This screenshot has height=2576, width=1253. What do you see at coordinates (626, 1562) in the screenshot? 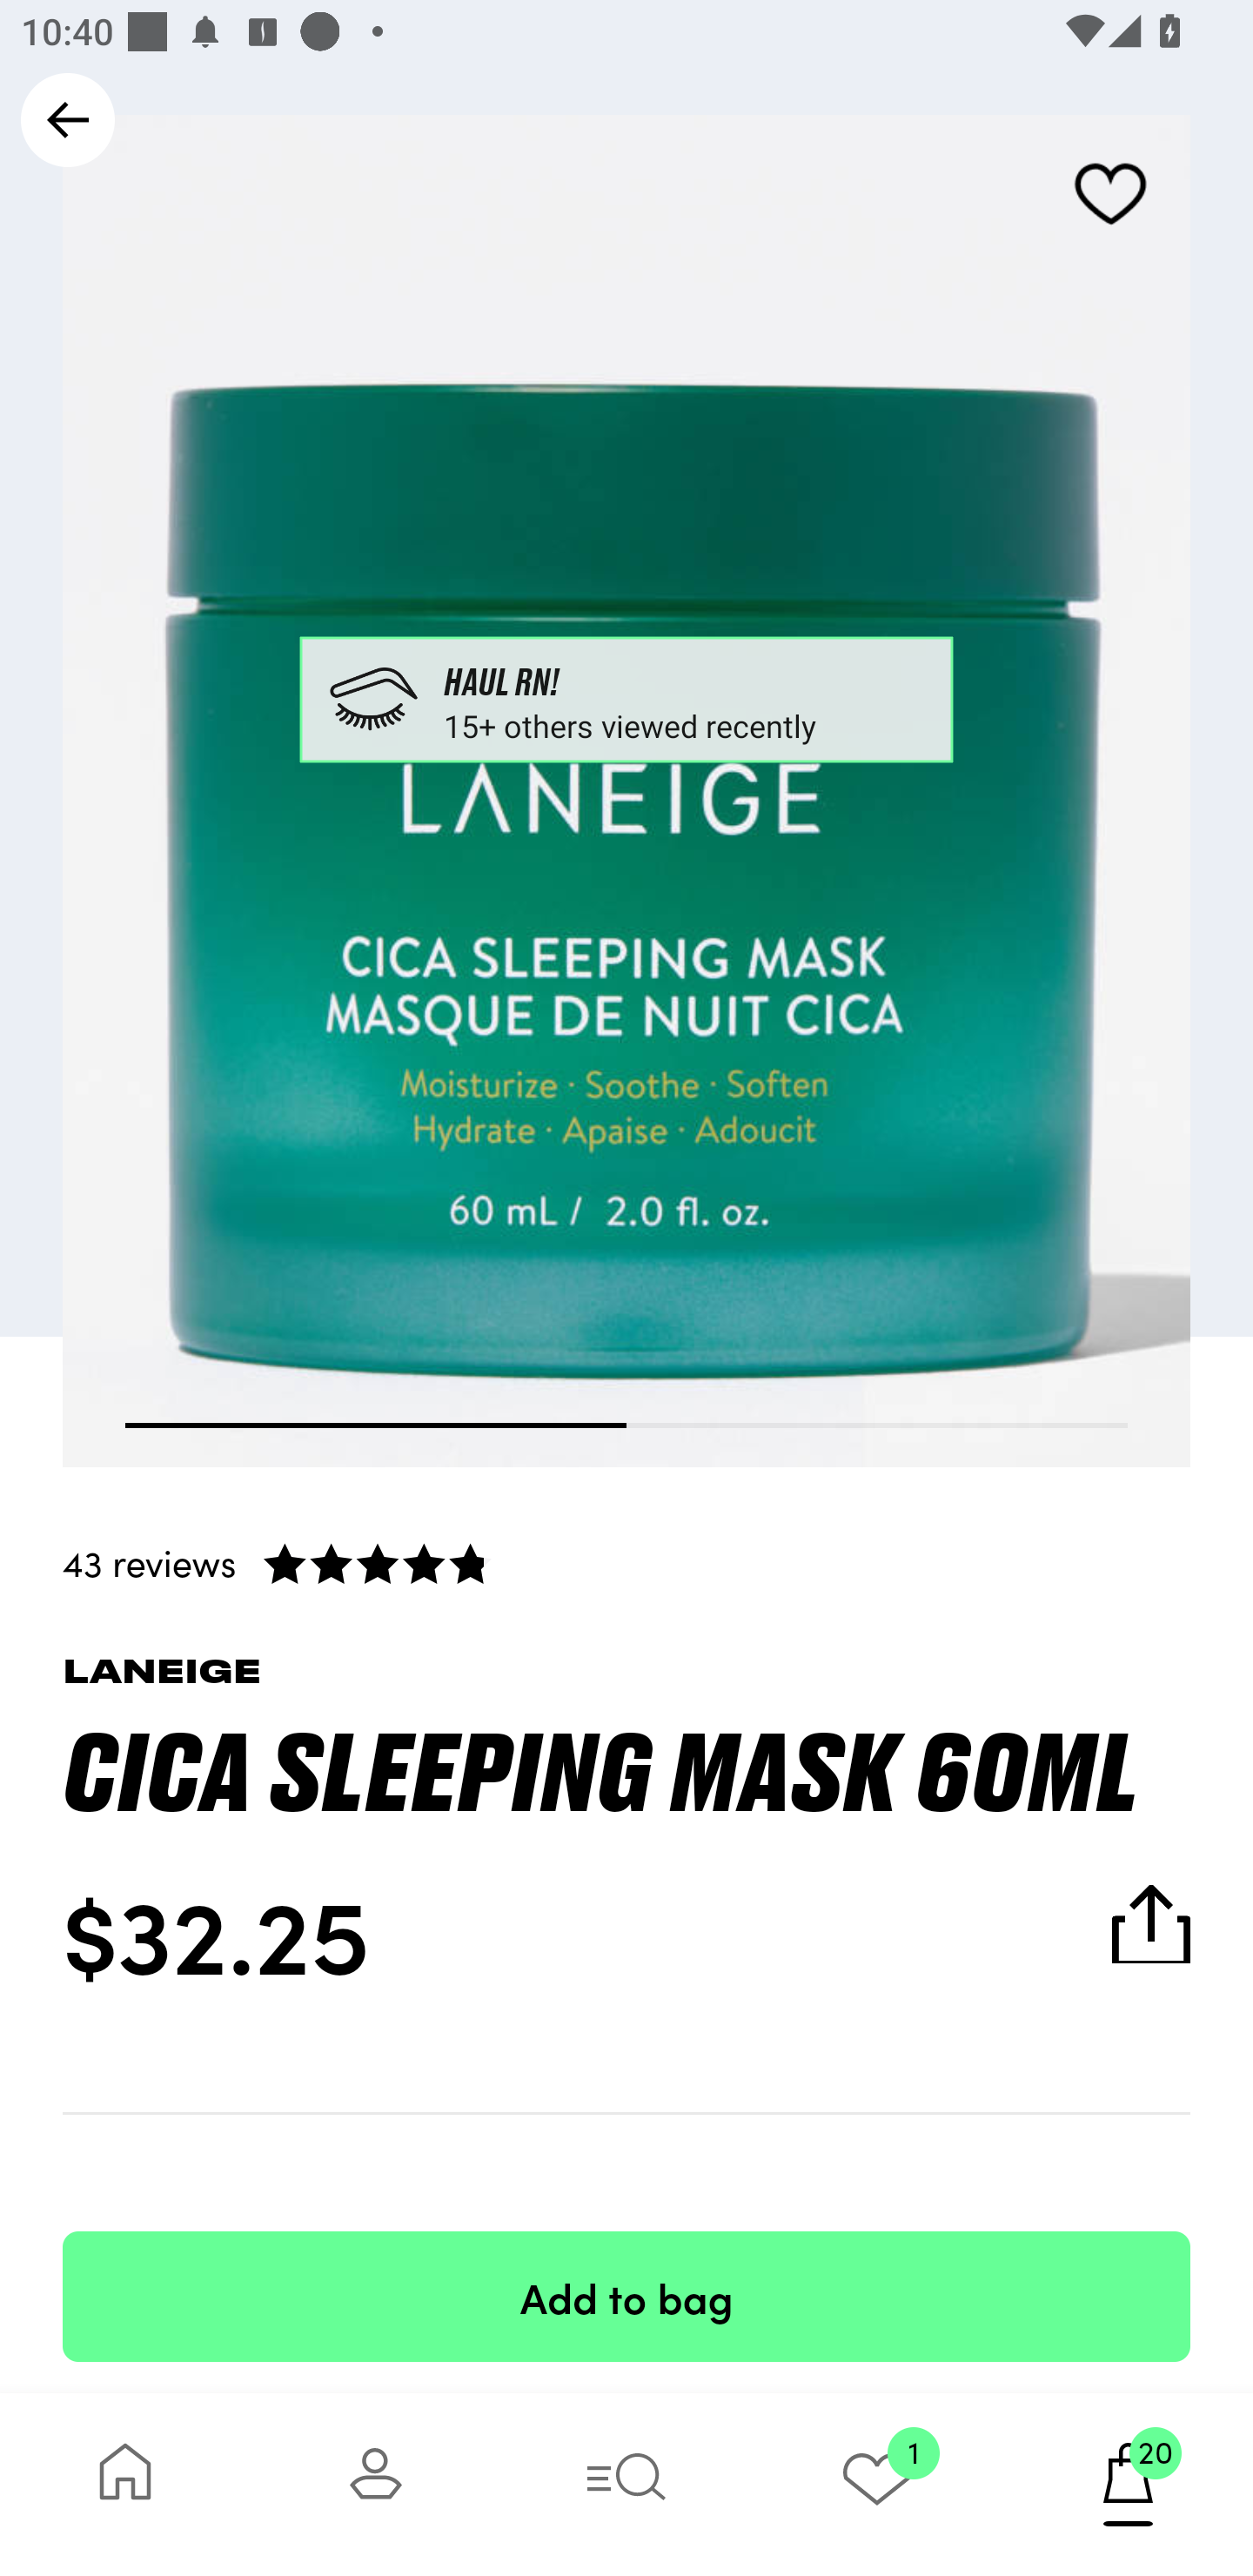
I see `43 reviews` at bounding box center [626, 1562].